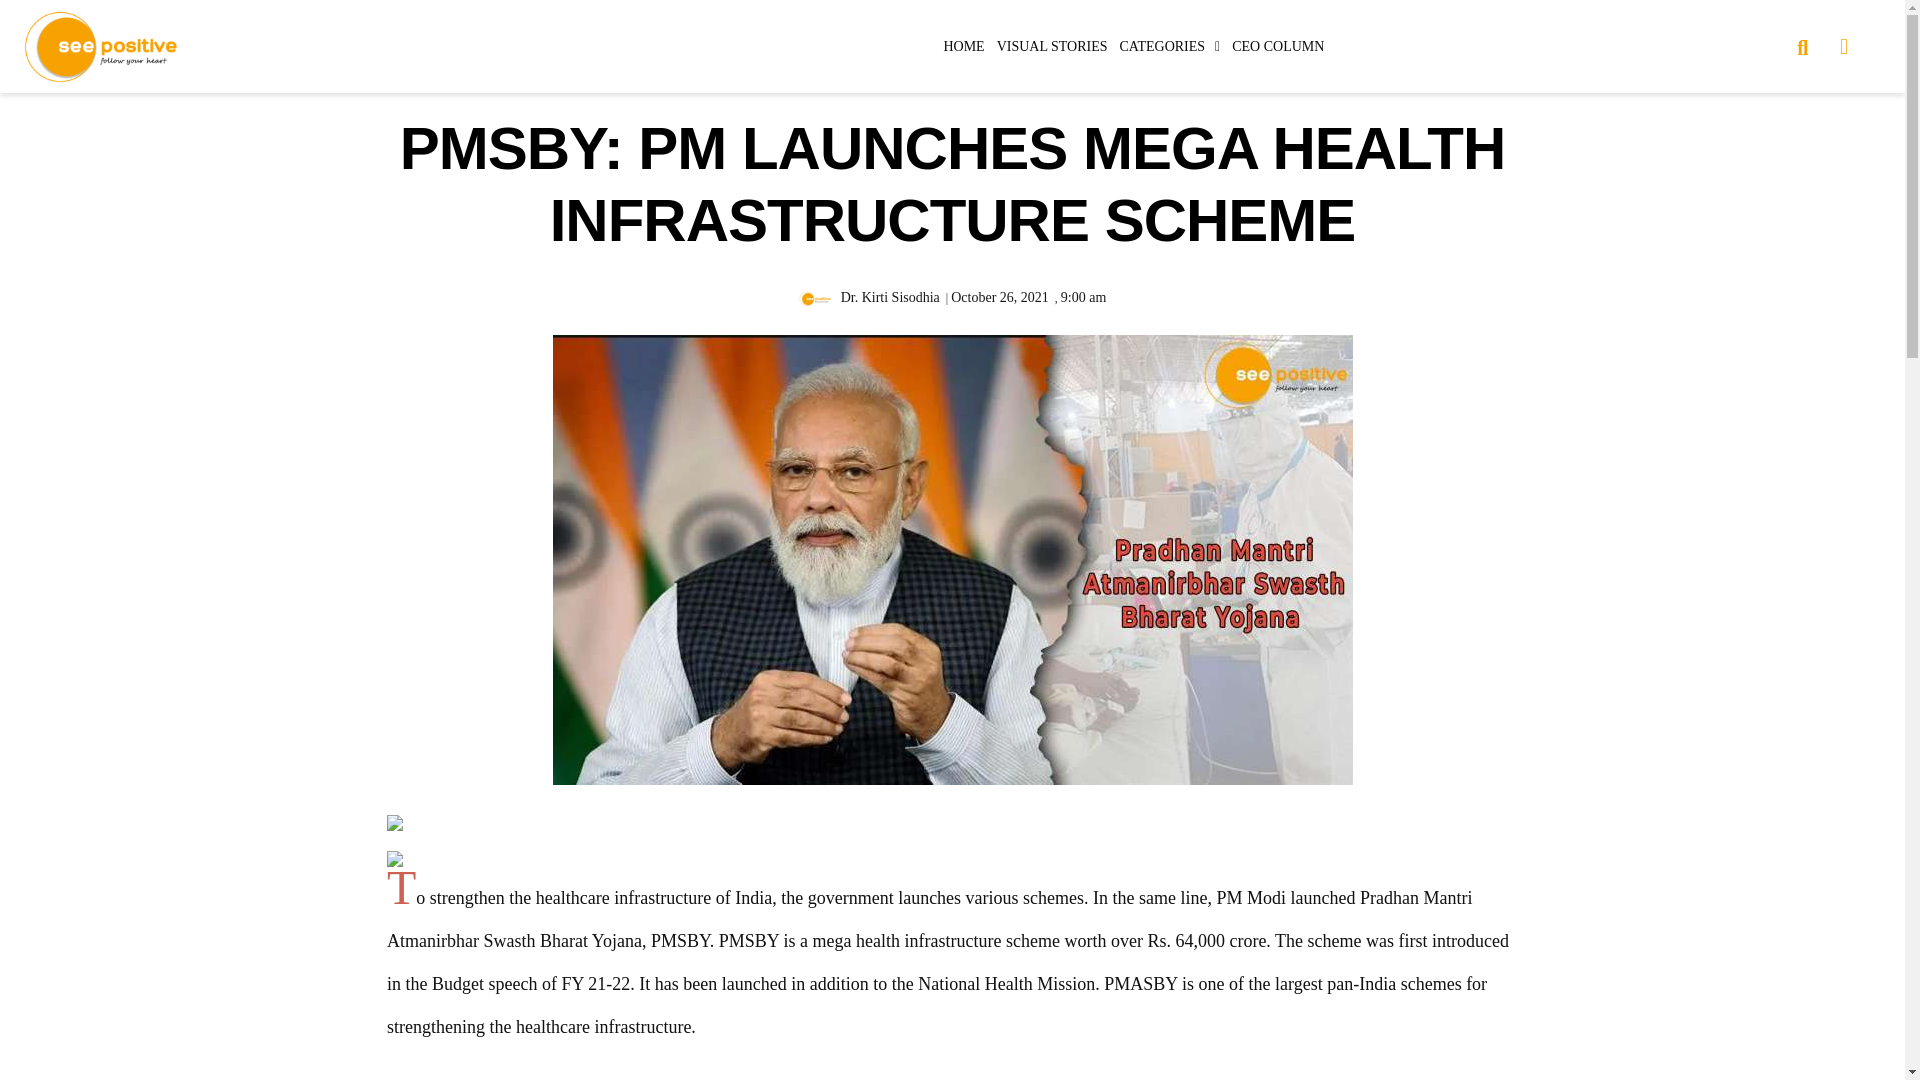 The width and height of the screenshot is (1920, 1080). I want to click on CATEGORIES, so click(1170, 46).